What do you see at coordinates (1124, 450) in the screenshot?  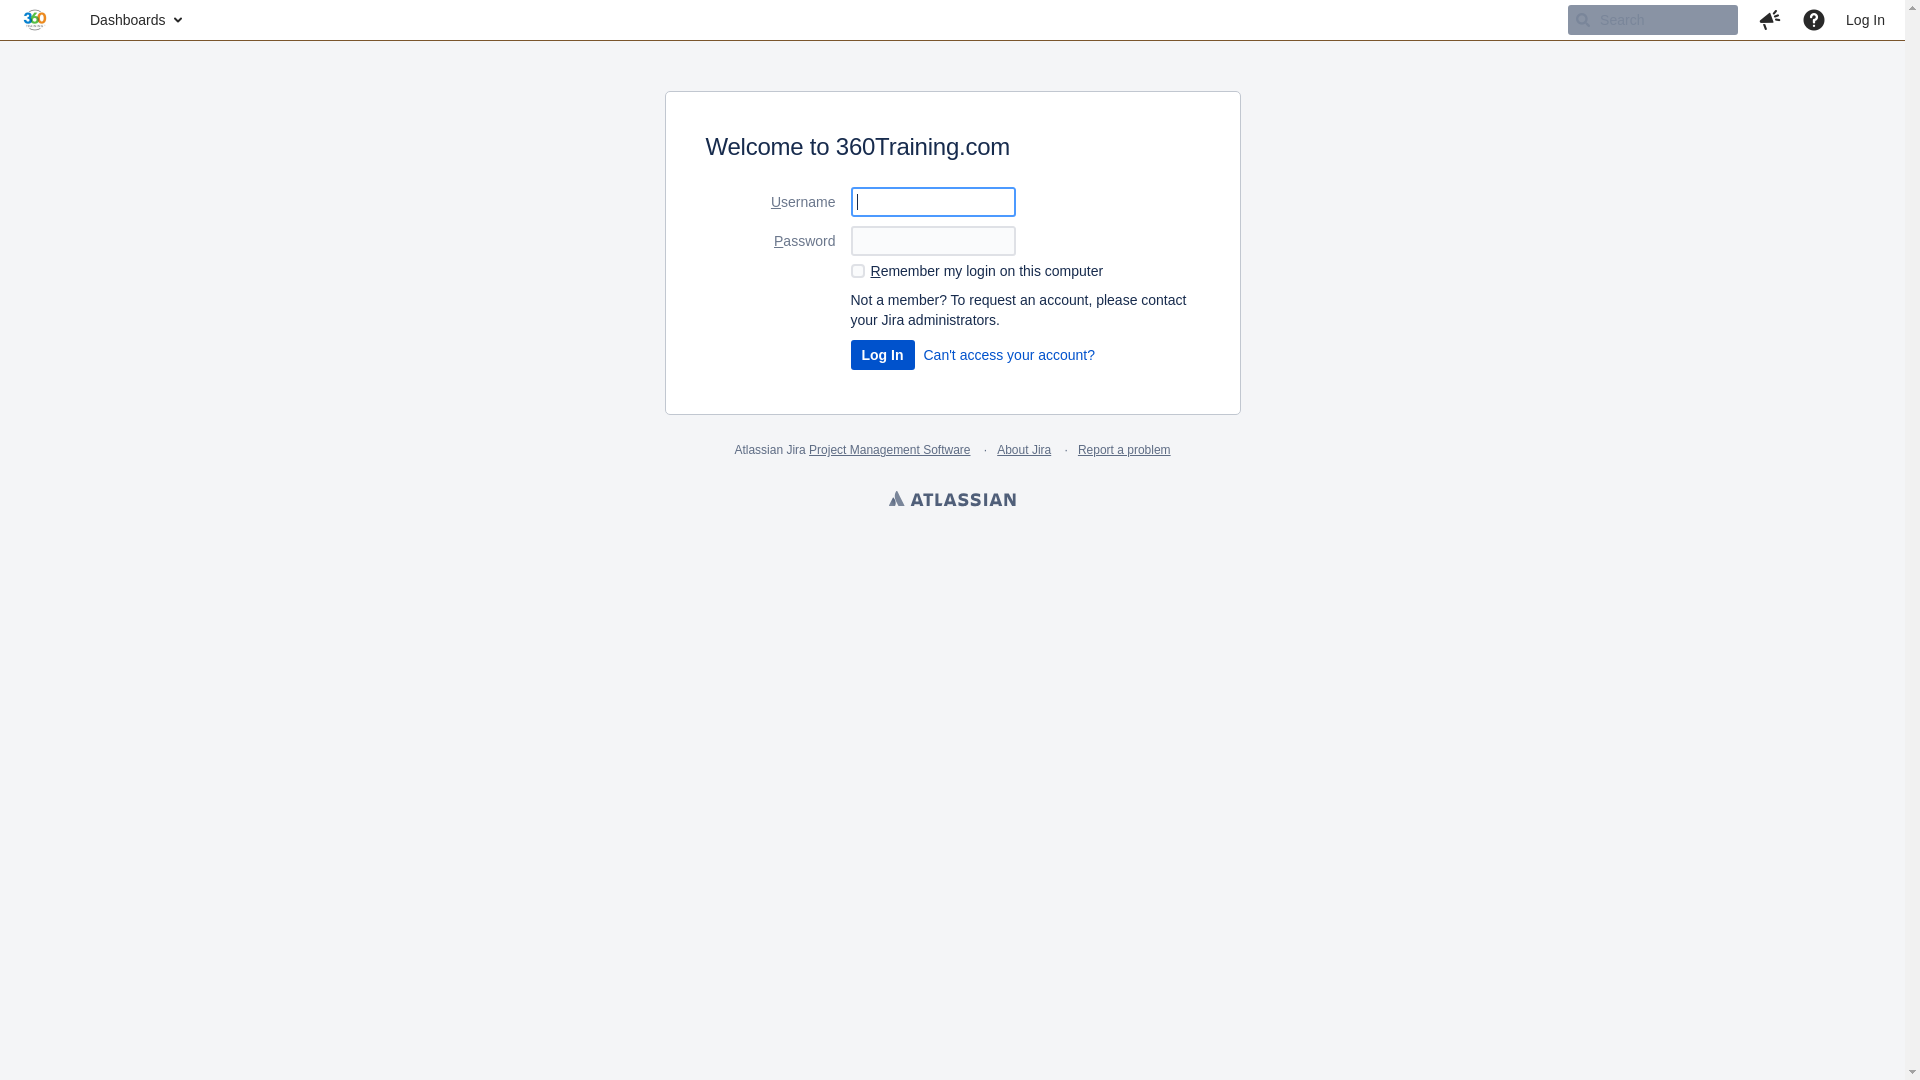 I see `Report a problem` at bounding box center [1124, 450].